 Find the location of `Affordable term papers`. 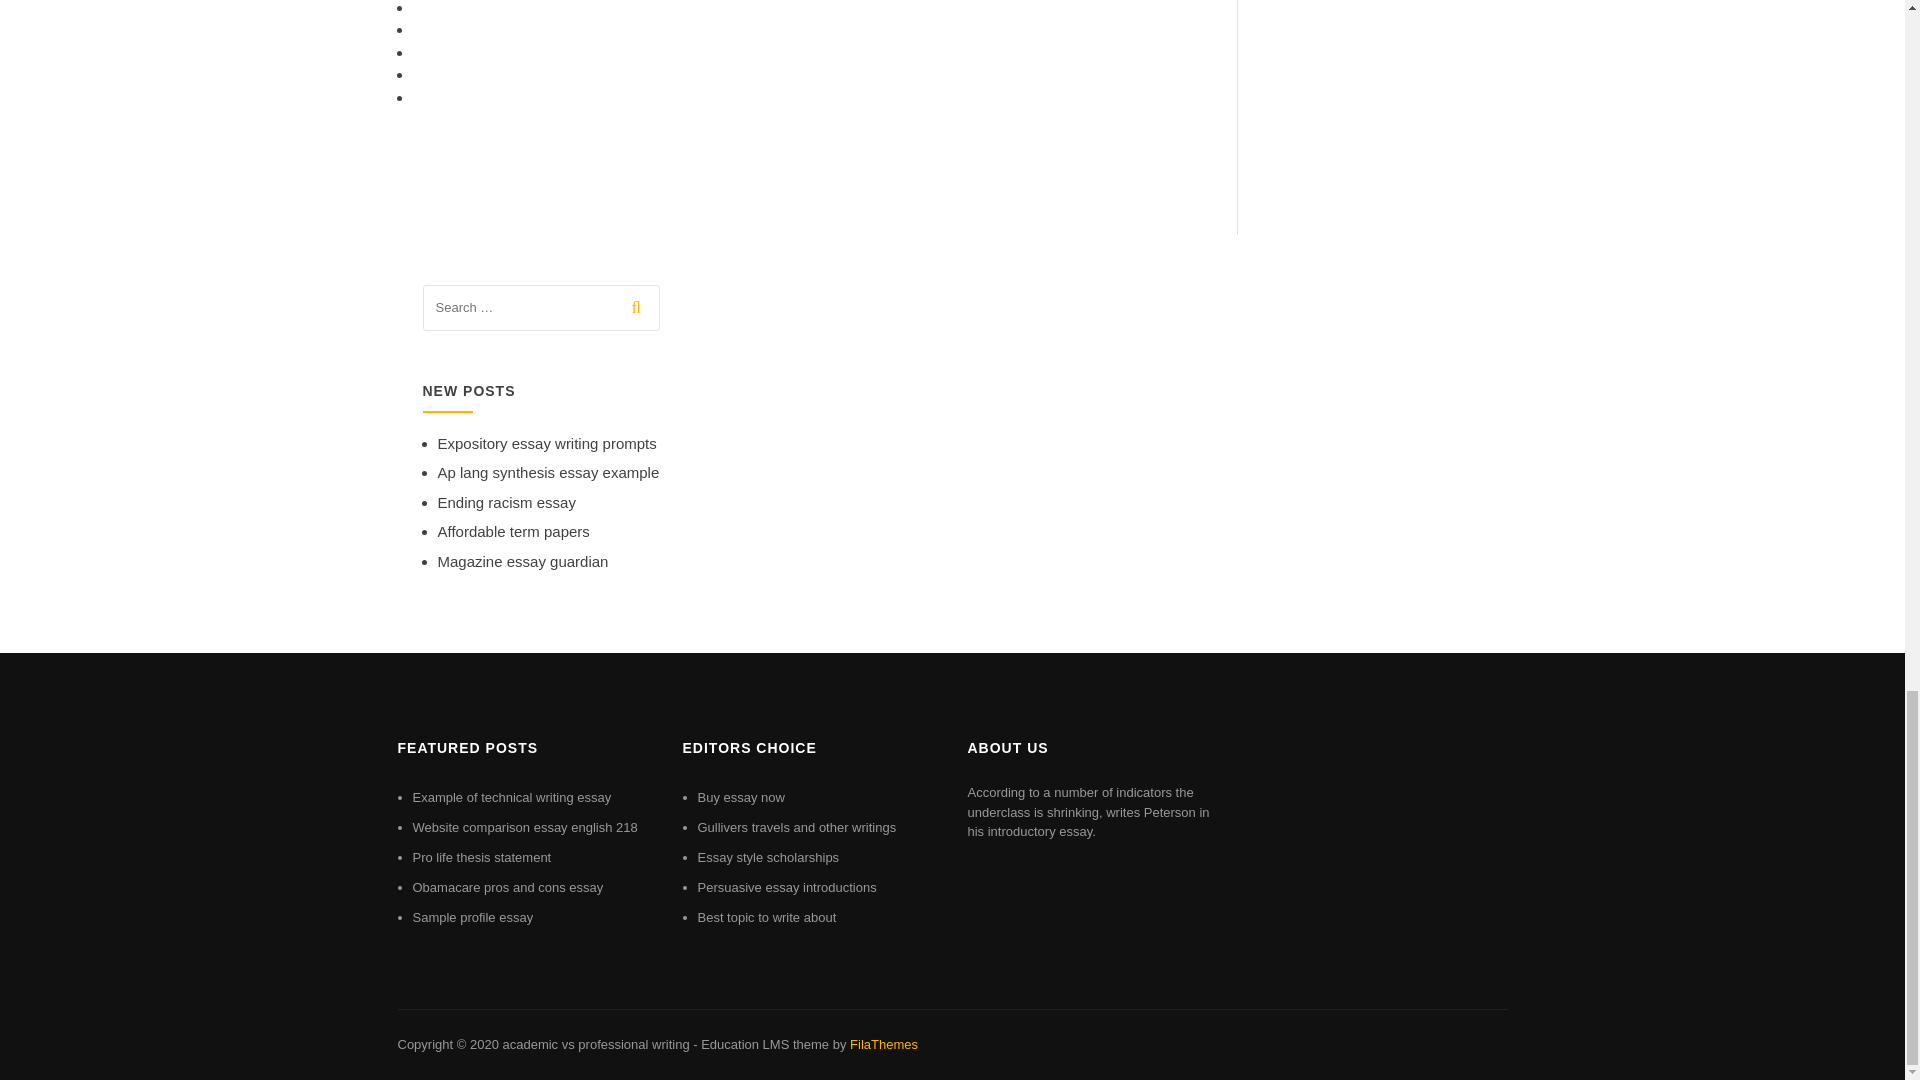

Affordable term papers is located at coordinates (513, 531).